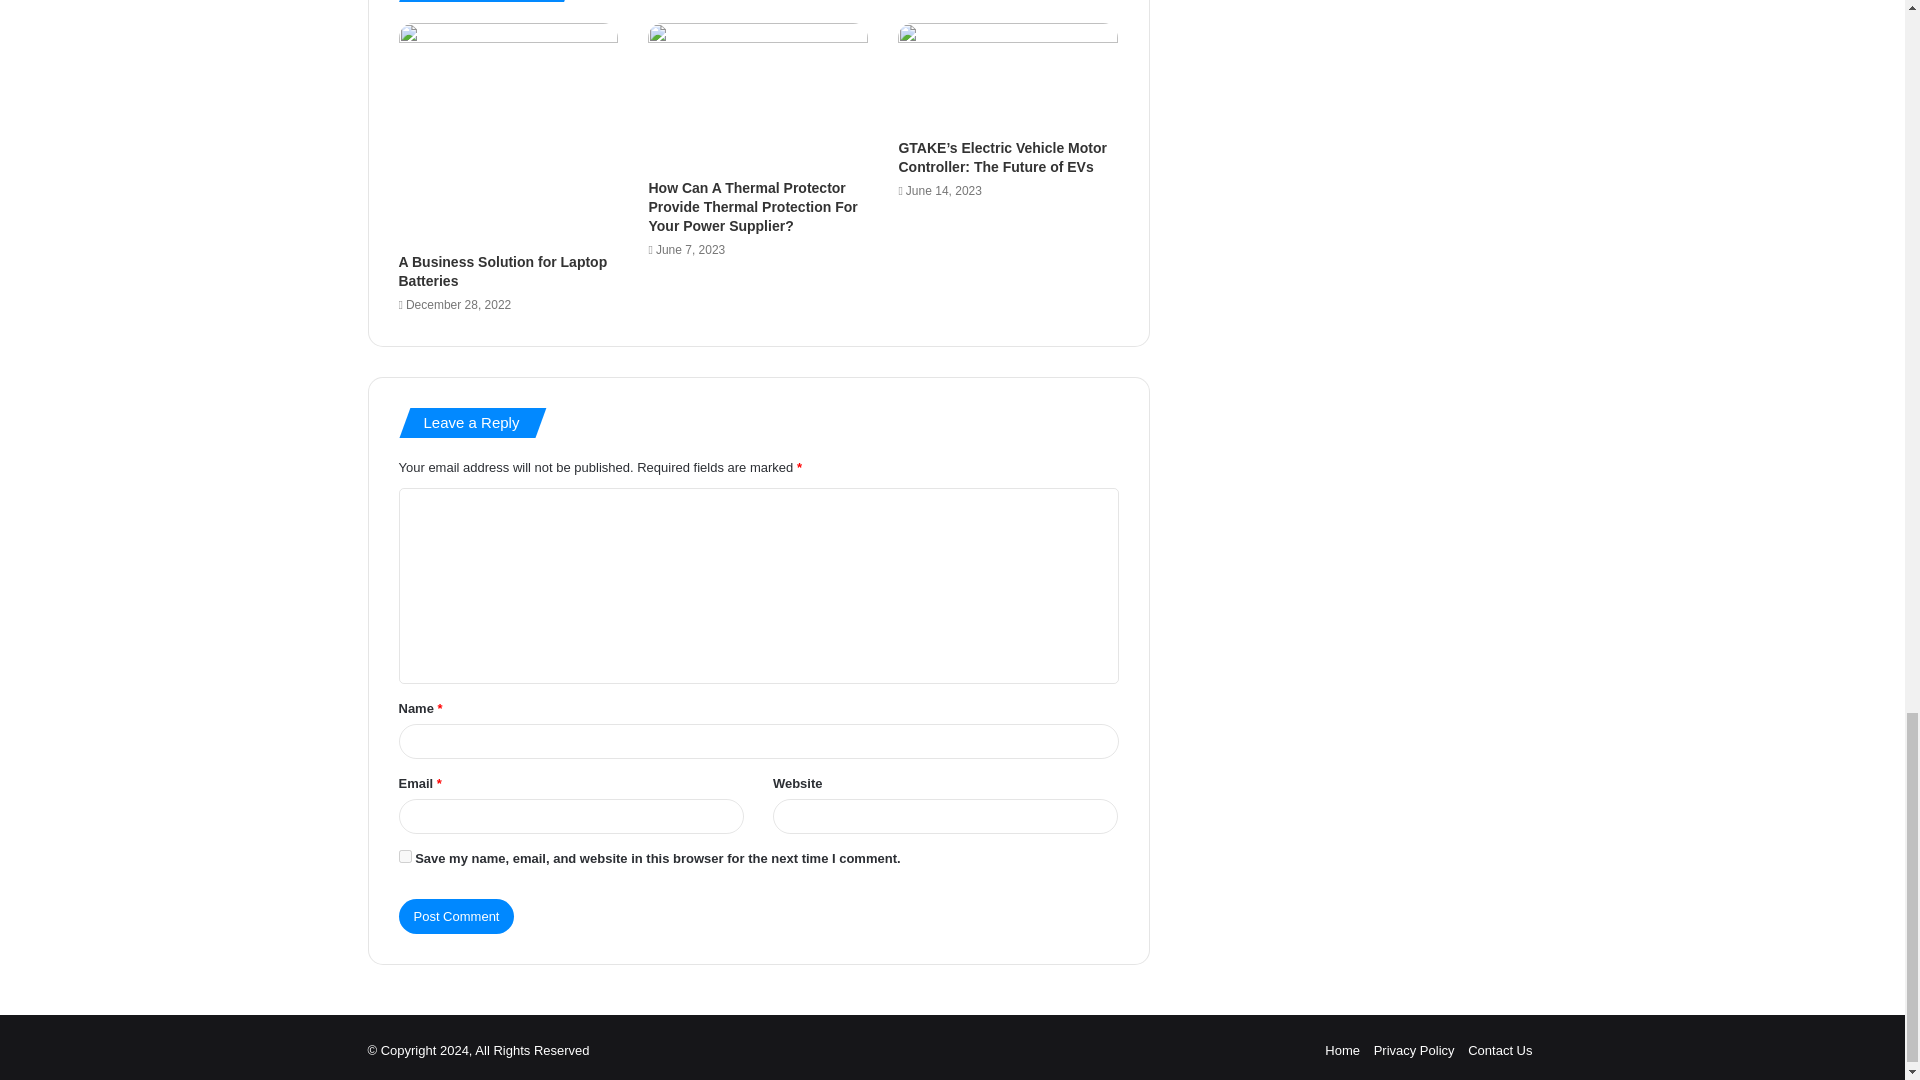 The width and height of the screenshot is (1920, 1080). I want to click on yes, so click(404, 856).